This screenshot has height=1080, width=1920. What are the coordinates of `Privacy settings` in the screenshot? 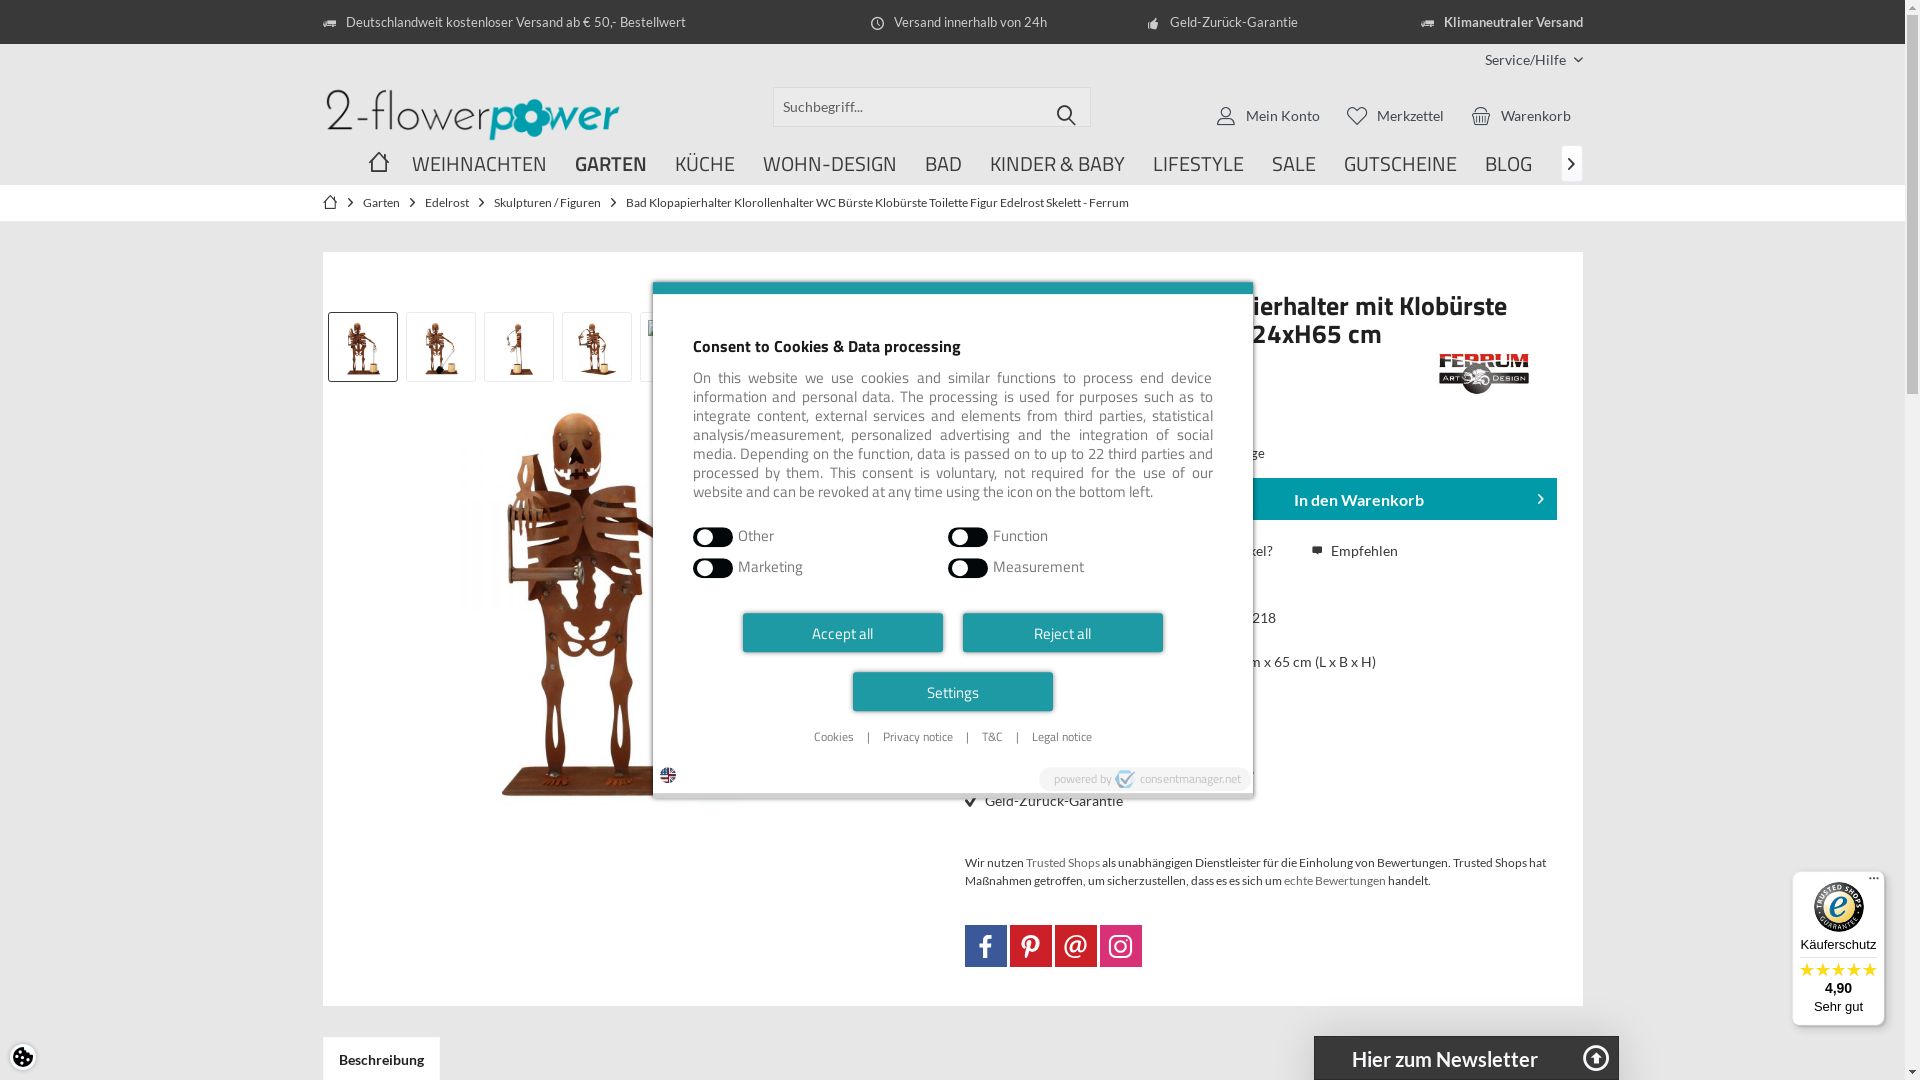 It's located at (23, 1057).